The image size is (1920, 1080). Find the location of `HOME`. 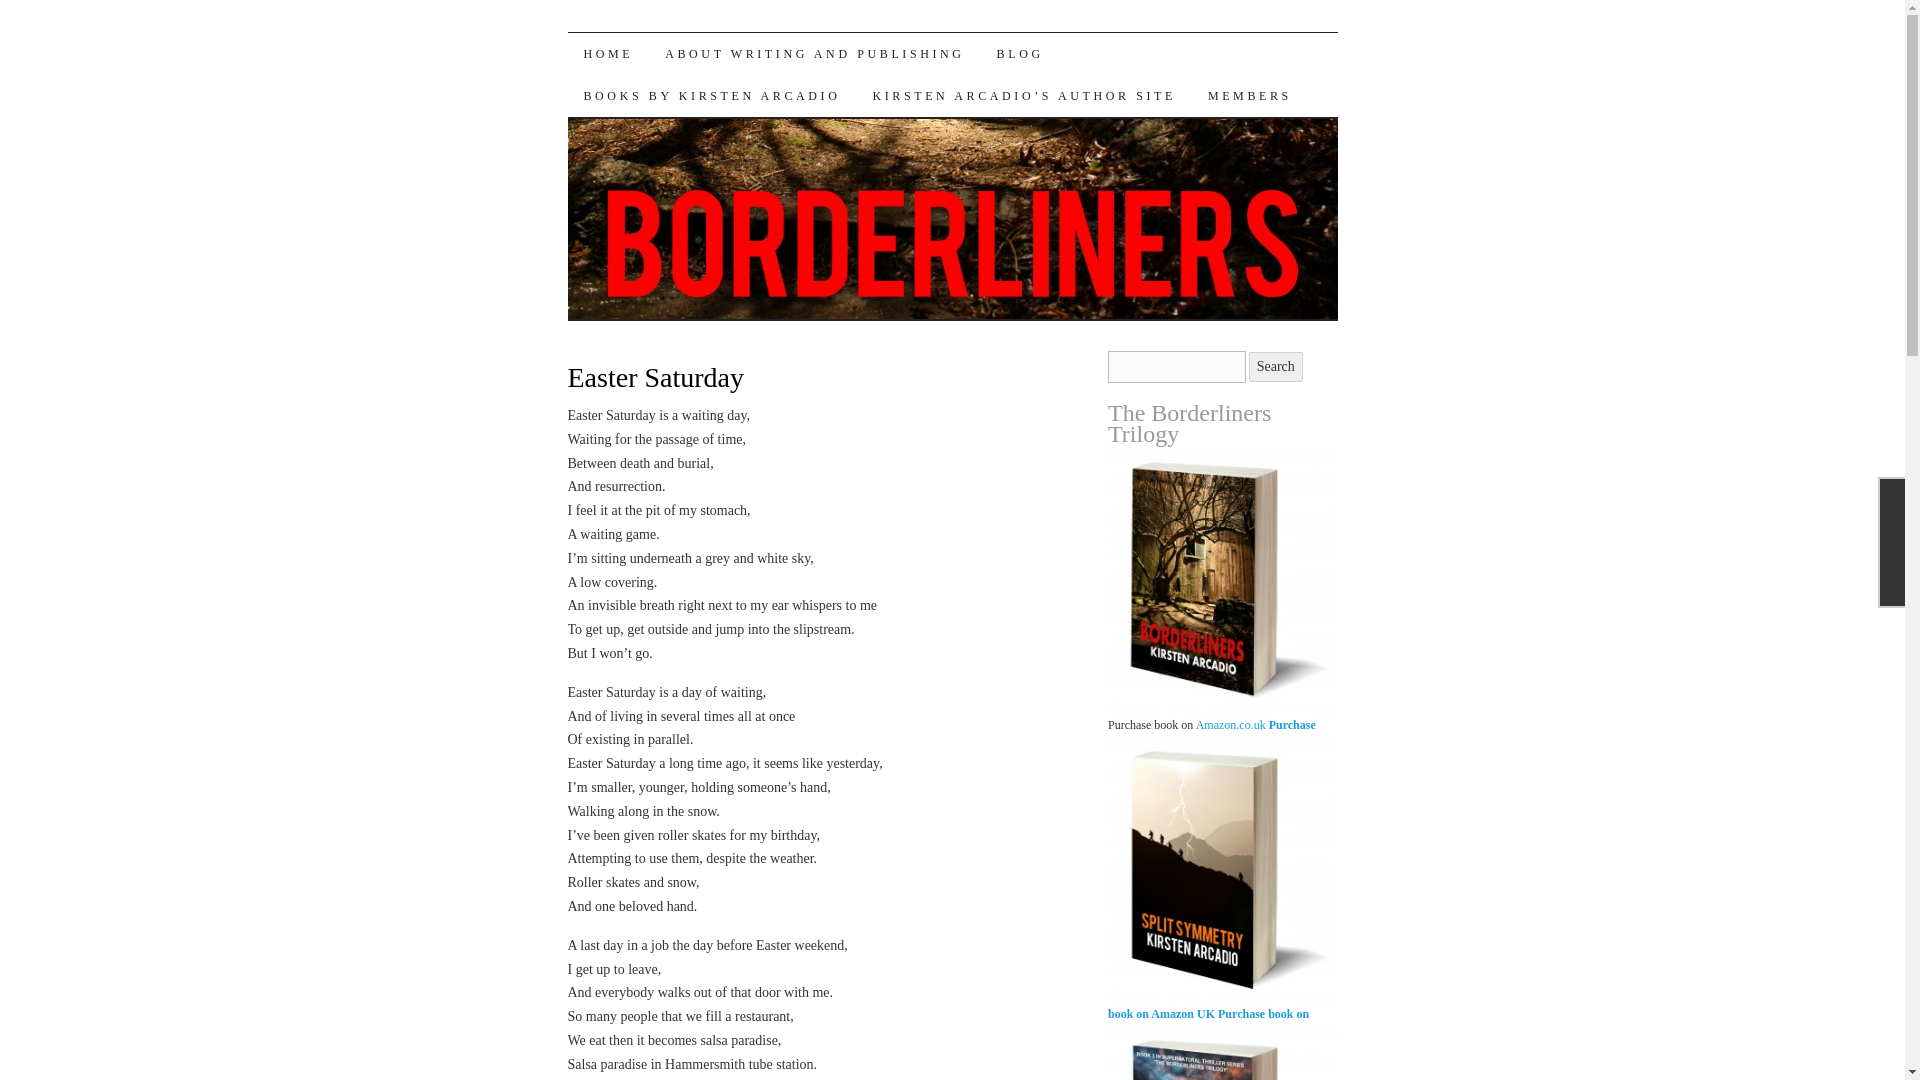

HOME is located at coordinates (609, 54).